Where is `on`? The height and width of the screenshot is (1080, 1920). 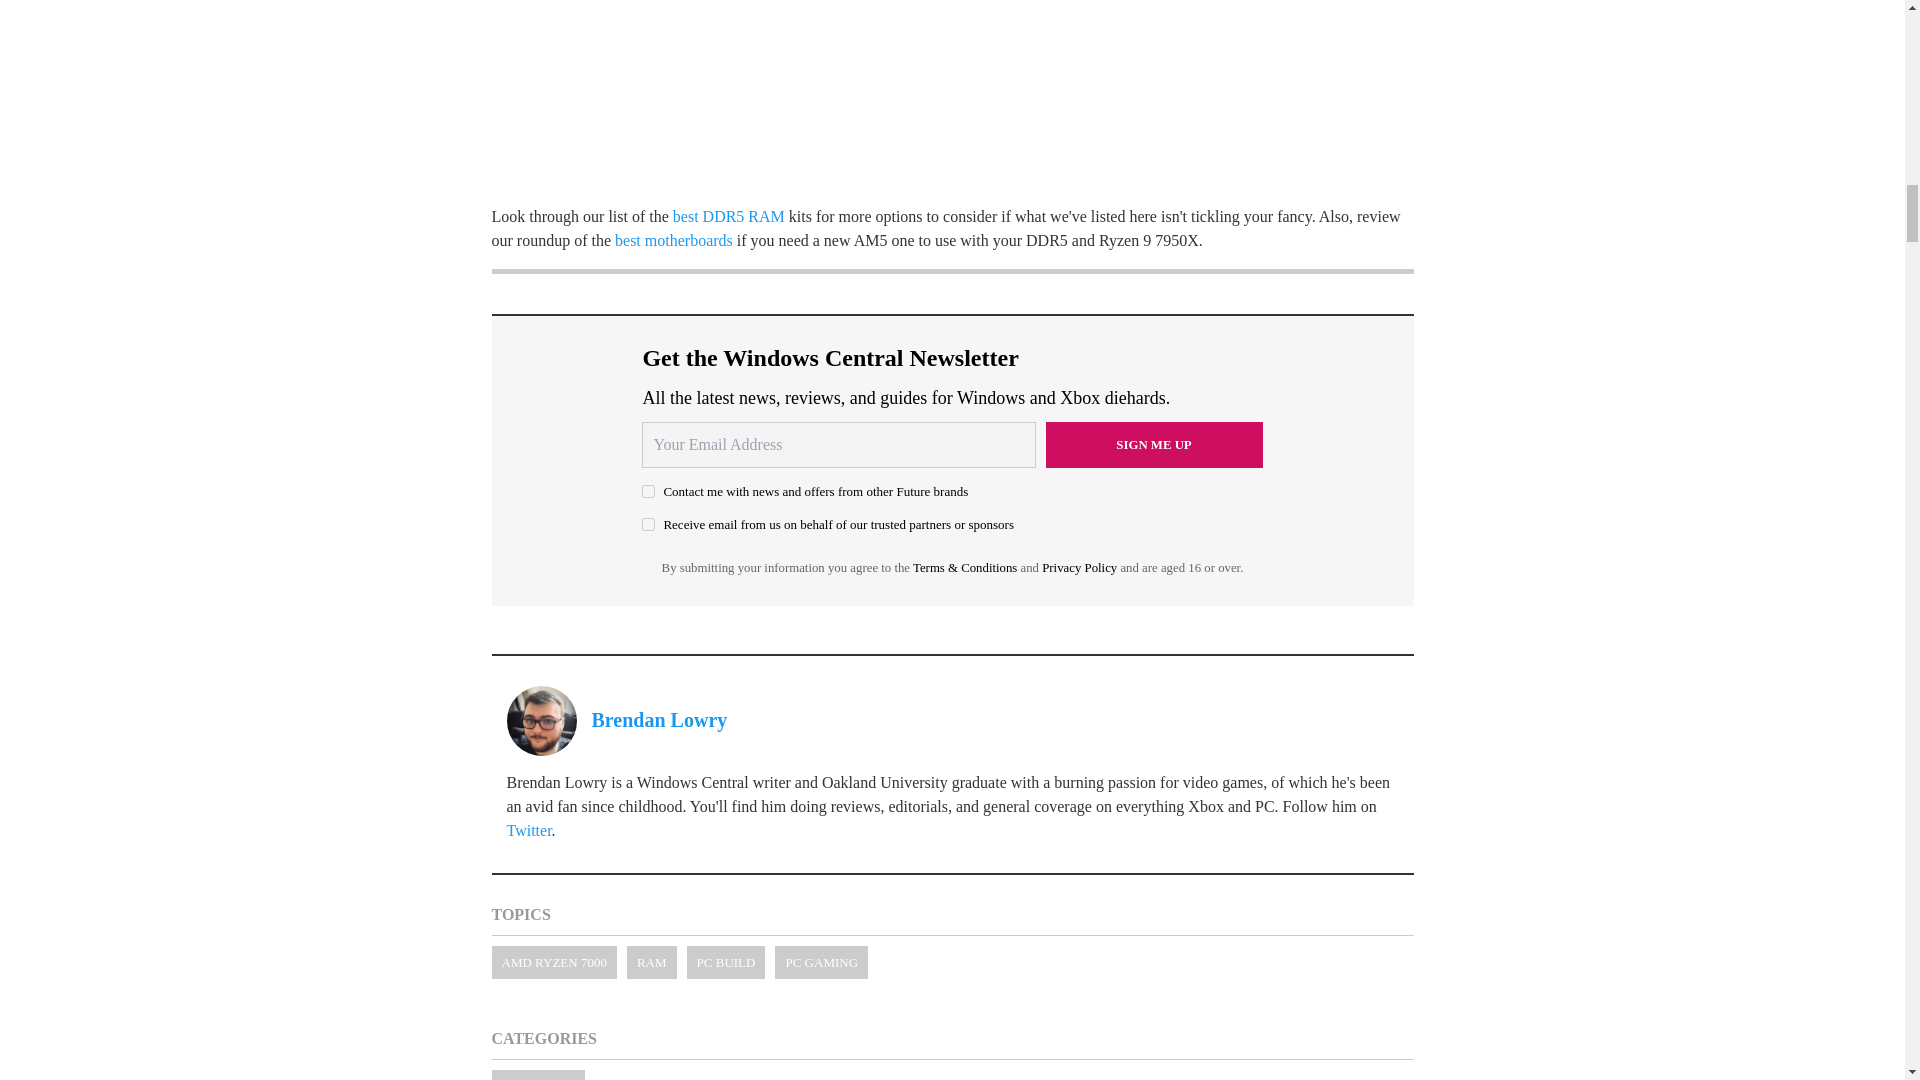 on is located at coordinates (648, 524).